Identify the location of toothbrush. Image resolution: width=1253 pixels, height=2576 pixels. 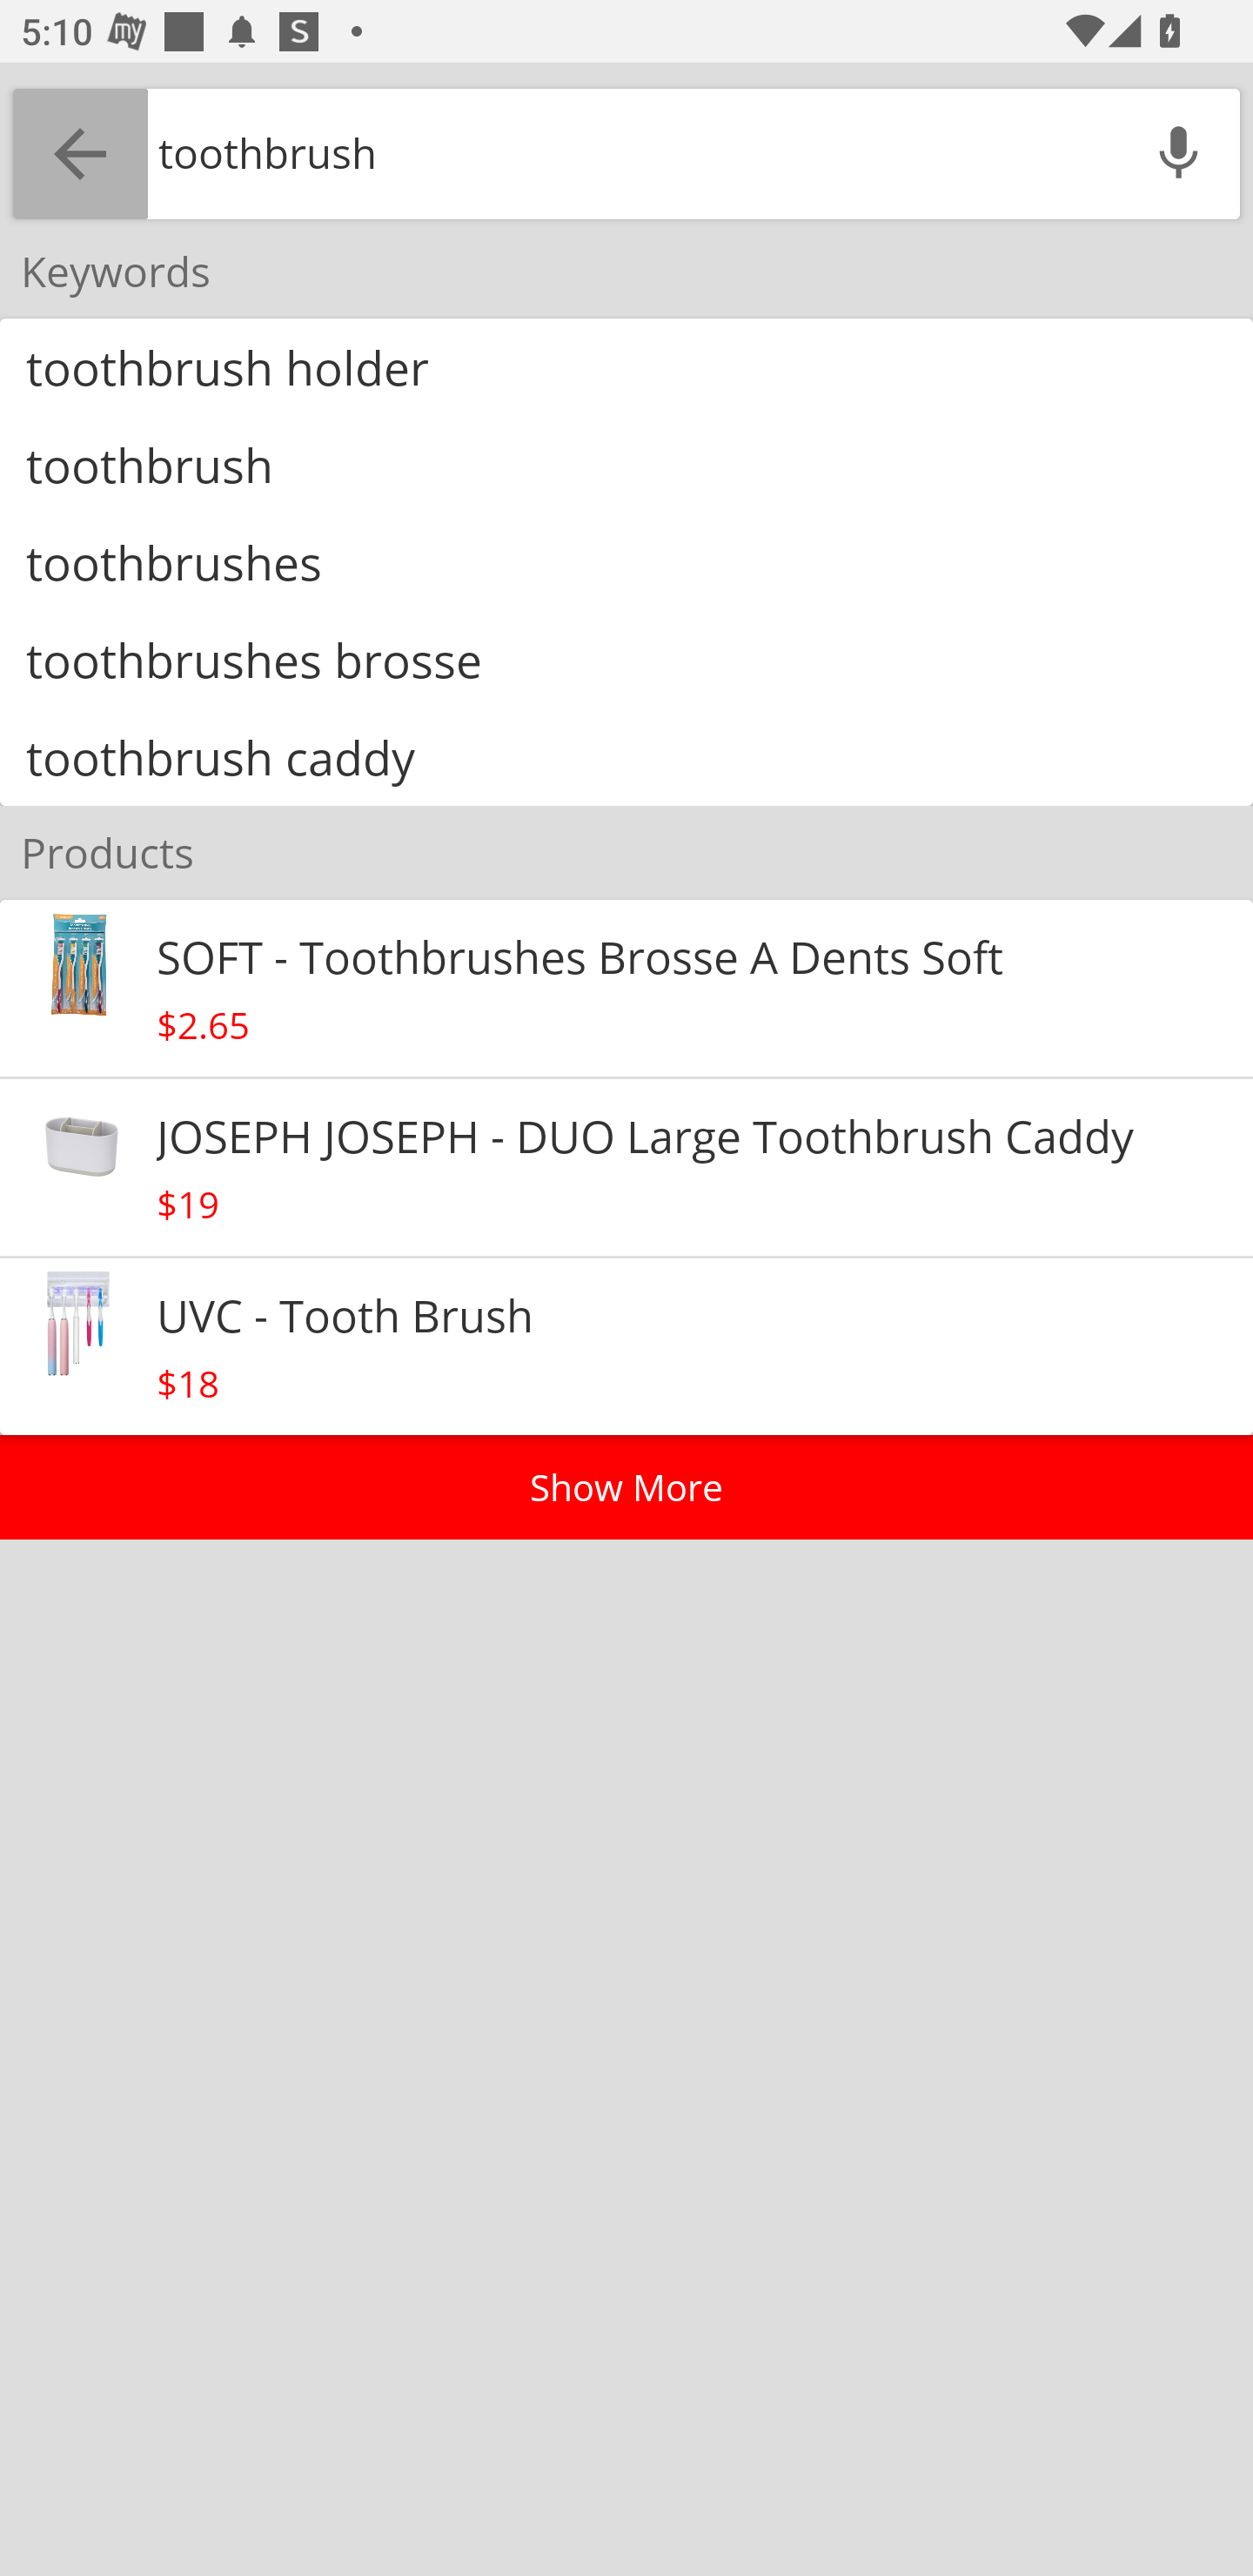
(626, 463).